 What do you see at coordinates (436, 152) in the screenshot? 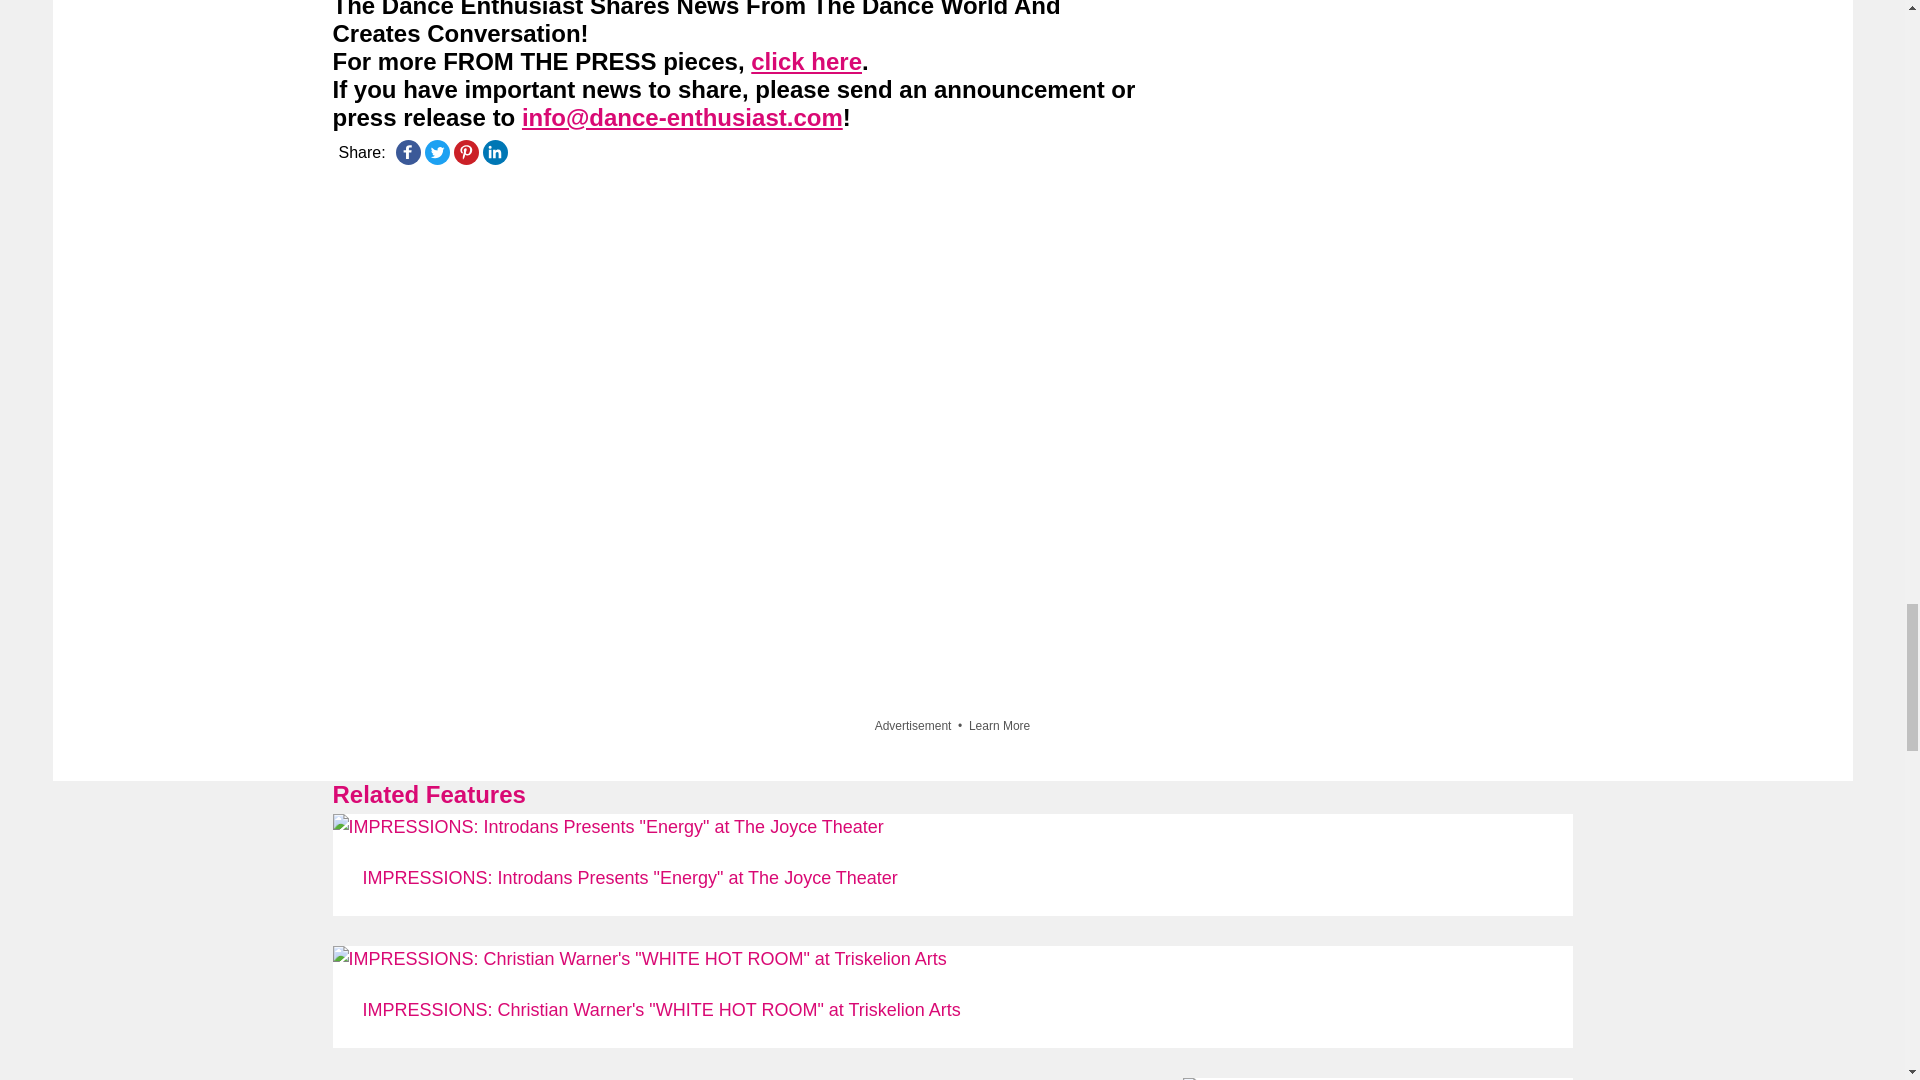
I see `Twitter` at bounding box center [436, 152].